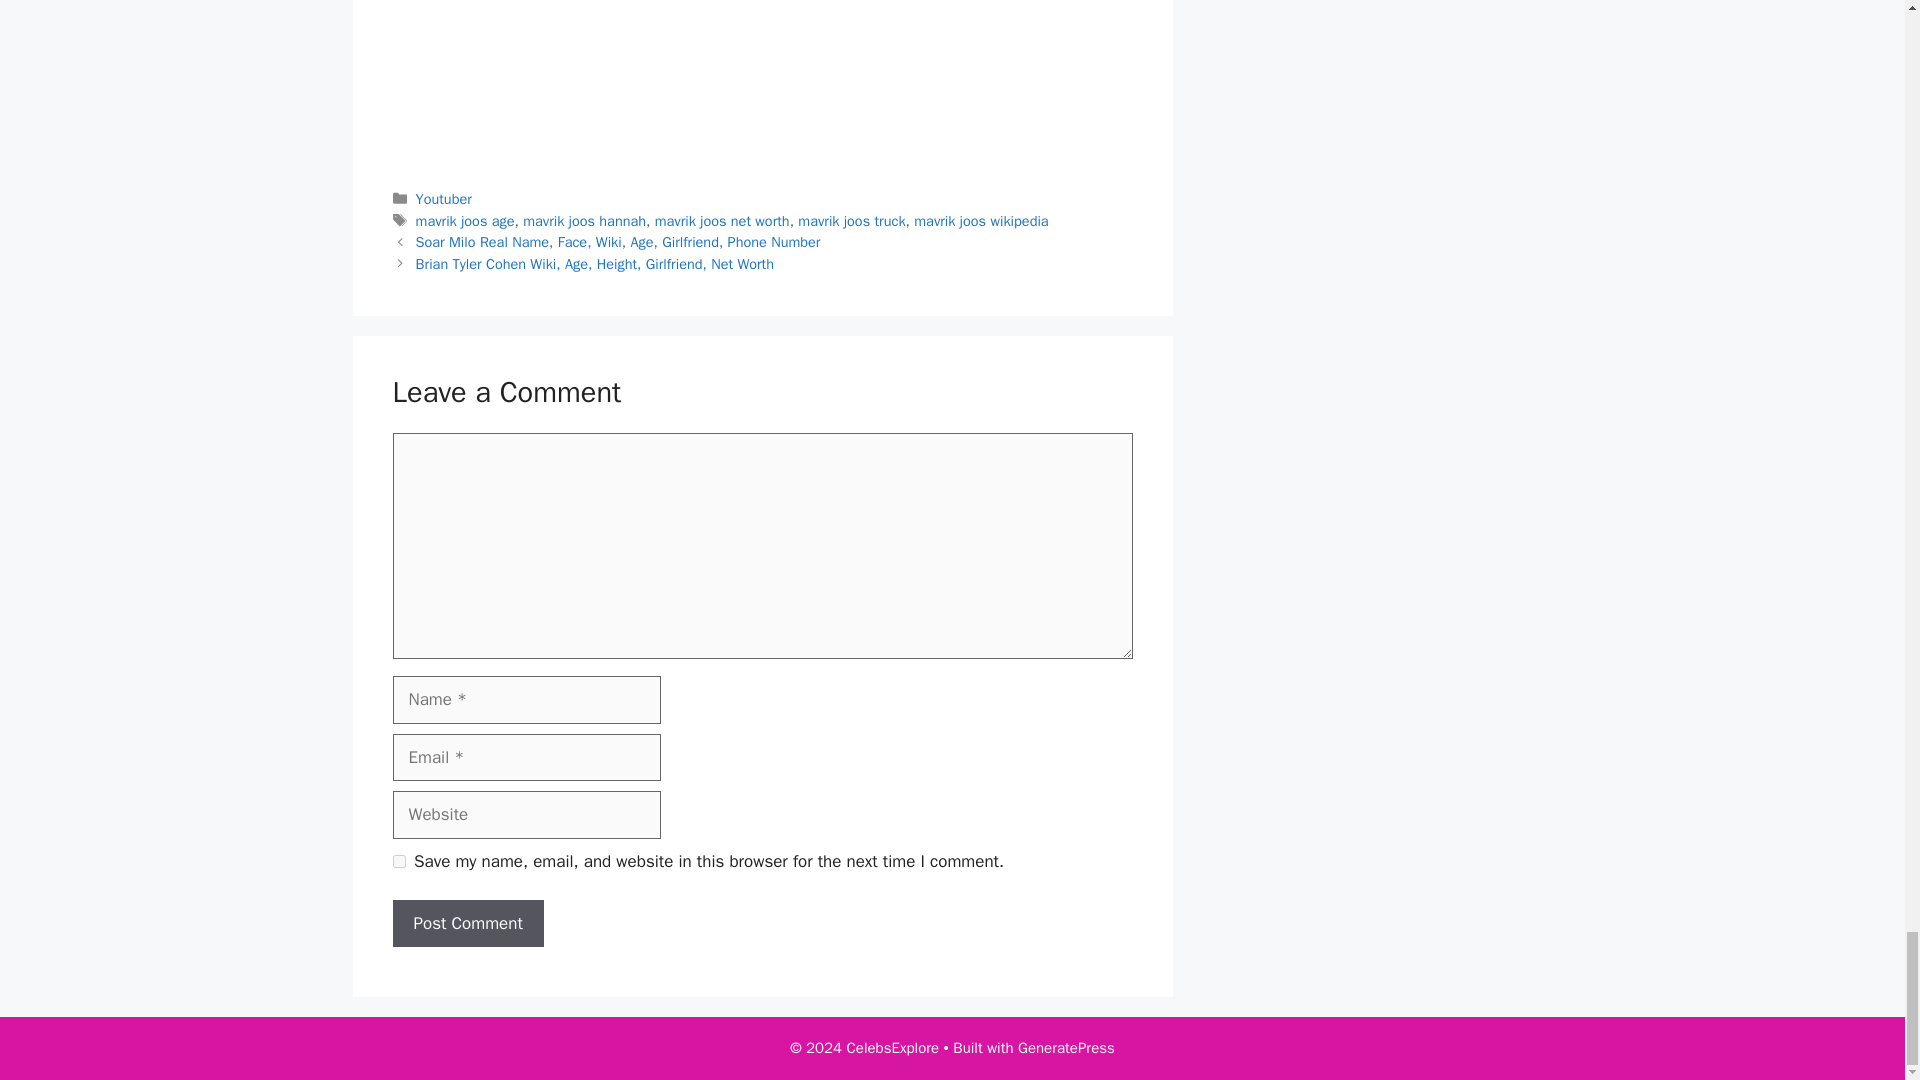  What do you see at coordinates (851, 220) in the screenshot?
I see `mavrik joos truck` at bounding box center [851, 220].